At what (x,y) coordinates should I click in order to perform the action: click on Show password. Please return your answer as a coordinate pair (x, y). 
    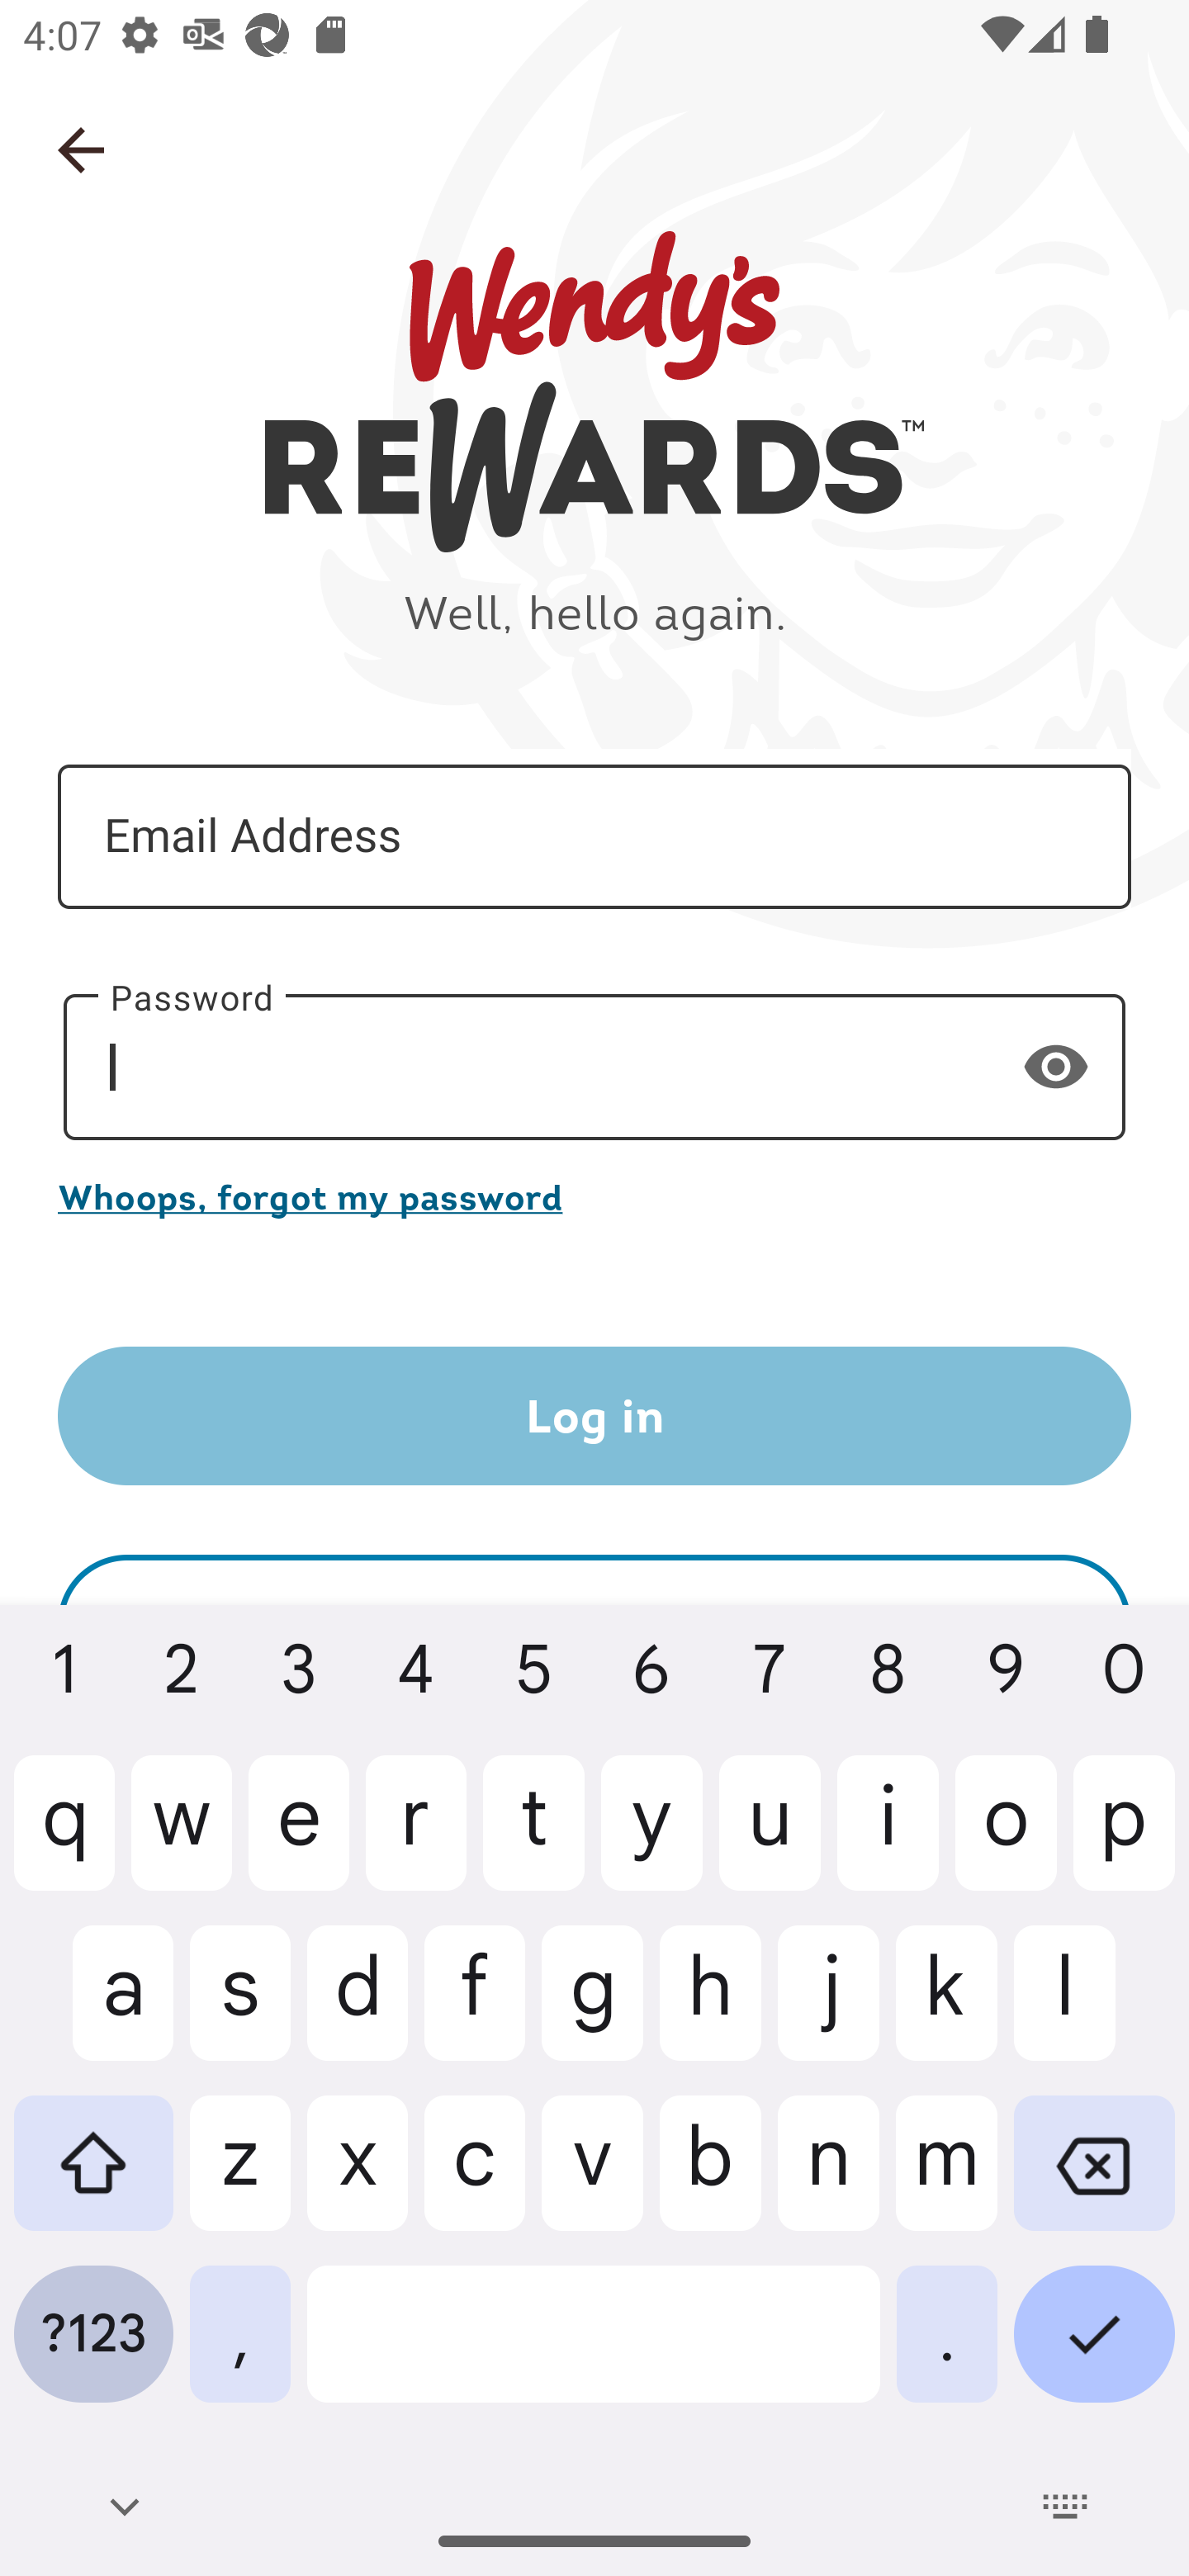
    Looking at the image, I should click on (1056, 1066).